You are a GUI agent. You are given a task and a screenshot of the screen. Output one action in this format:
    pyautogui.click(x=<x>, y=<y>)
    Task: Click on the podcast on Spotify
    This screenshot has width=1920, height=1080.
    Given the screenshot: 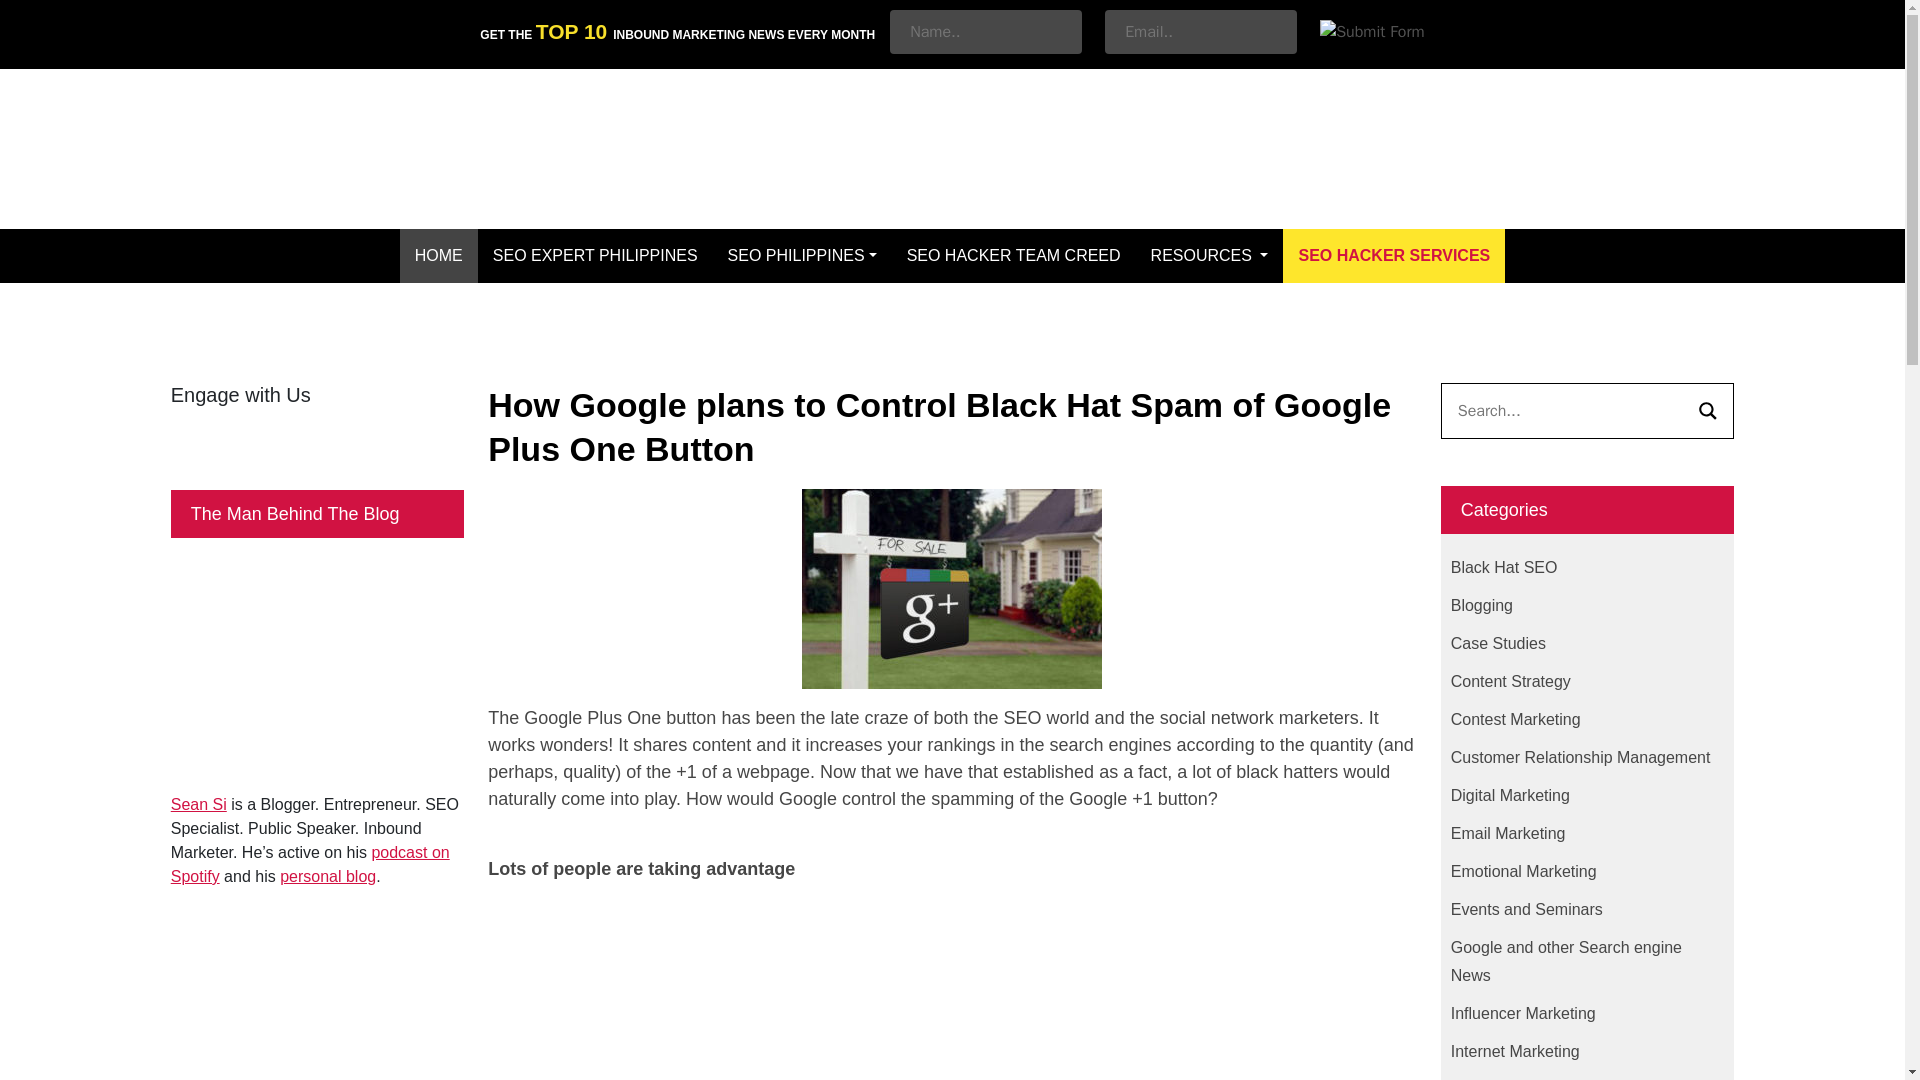 What is the action you would take?
    pyautogui.click(x=310, y=864)
    